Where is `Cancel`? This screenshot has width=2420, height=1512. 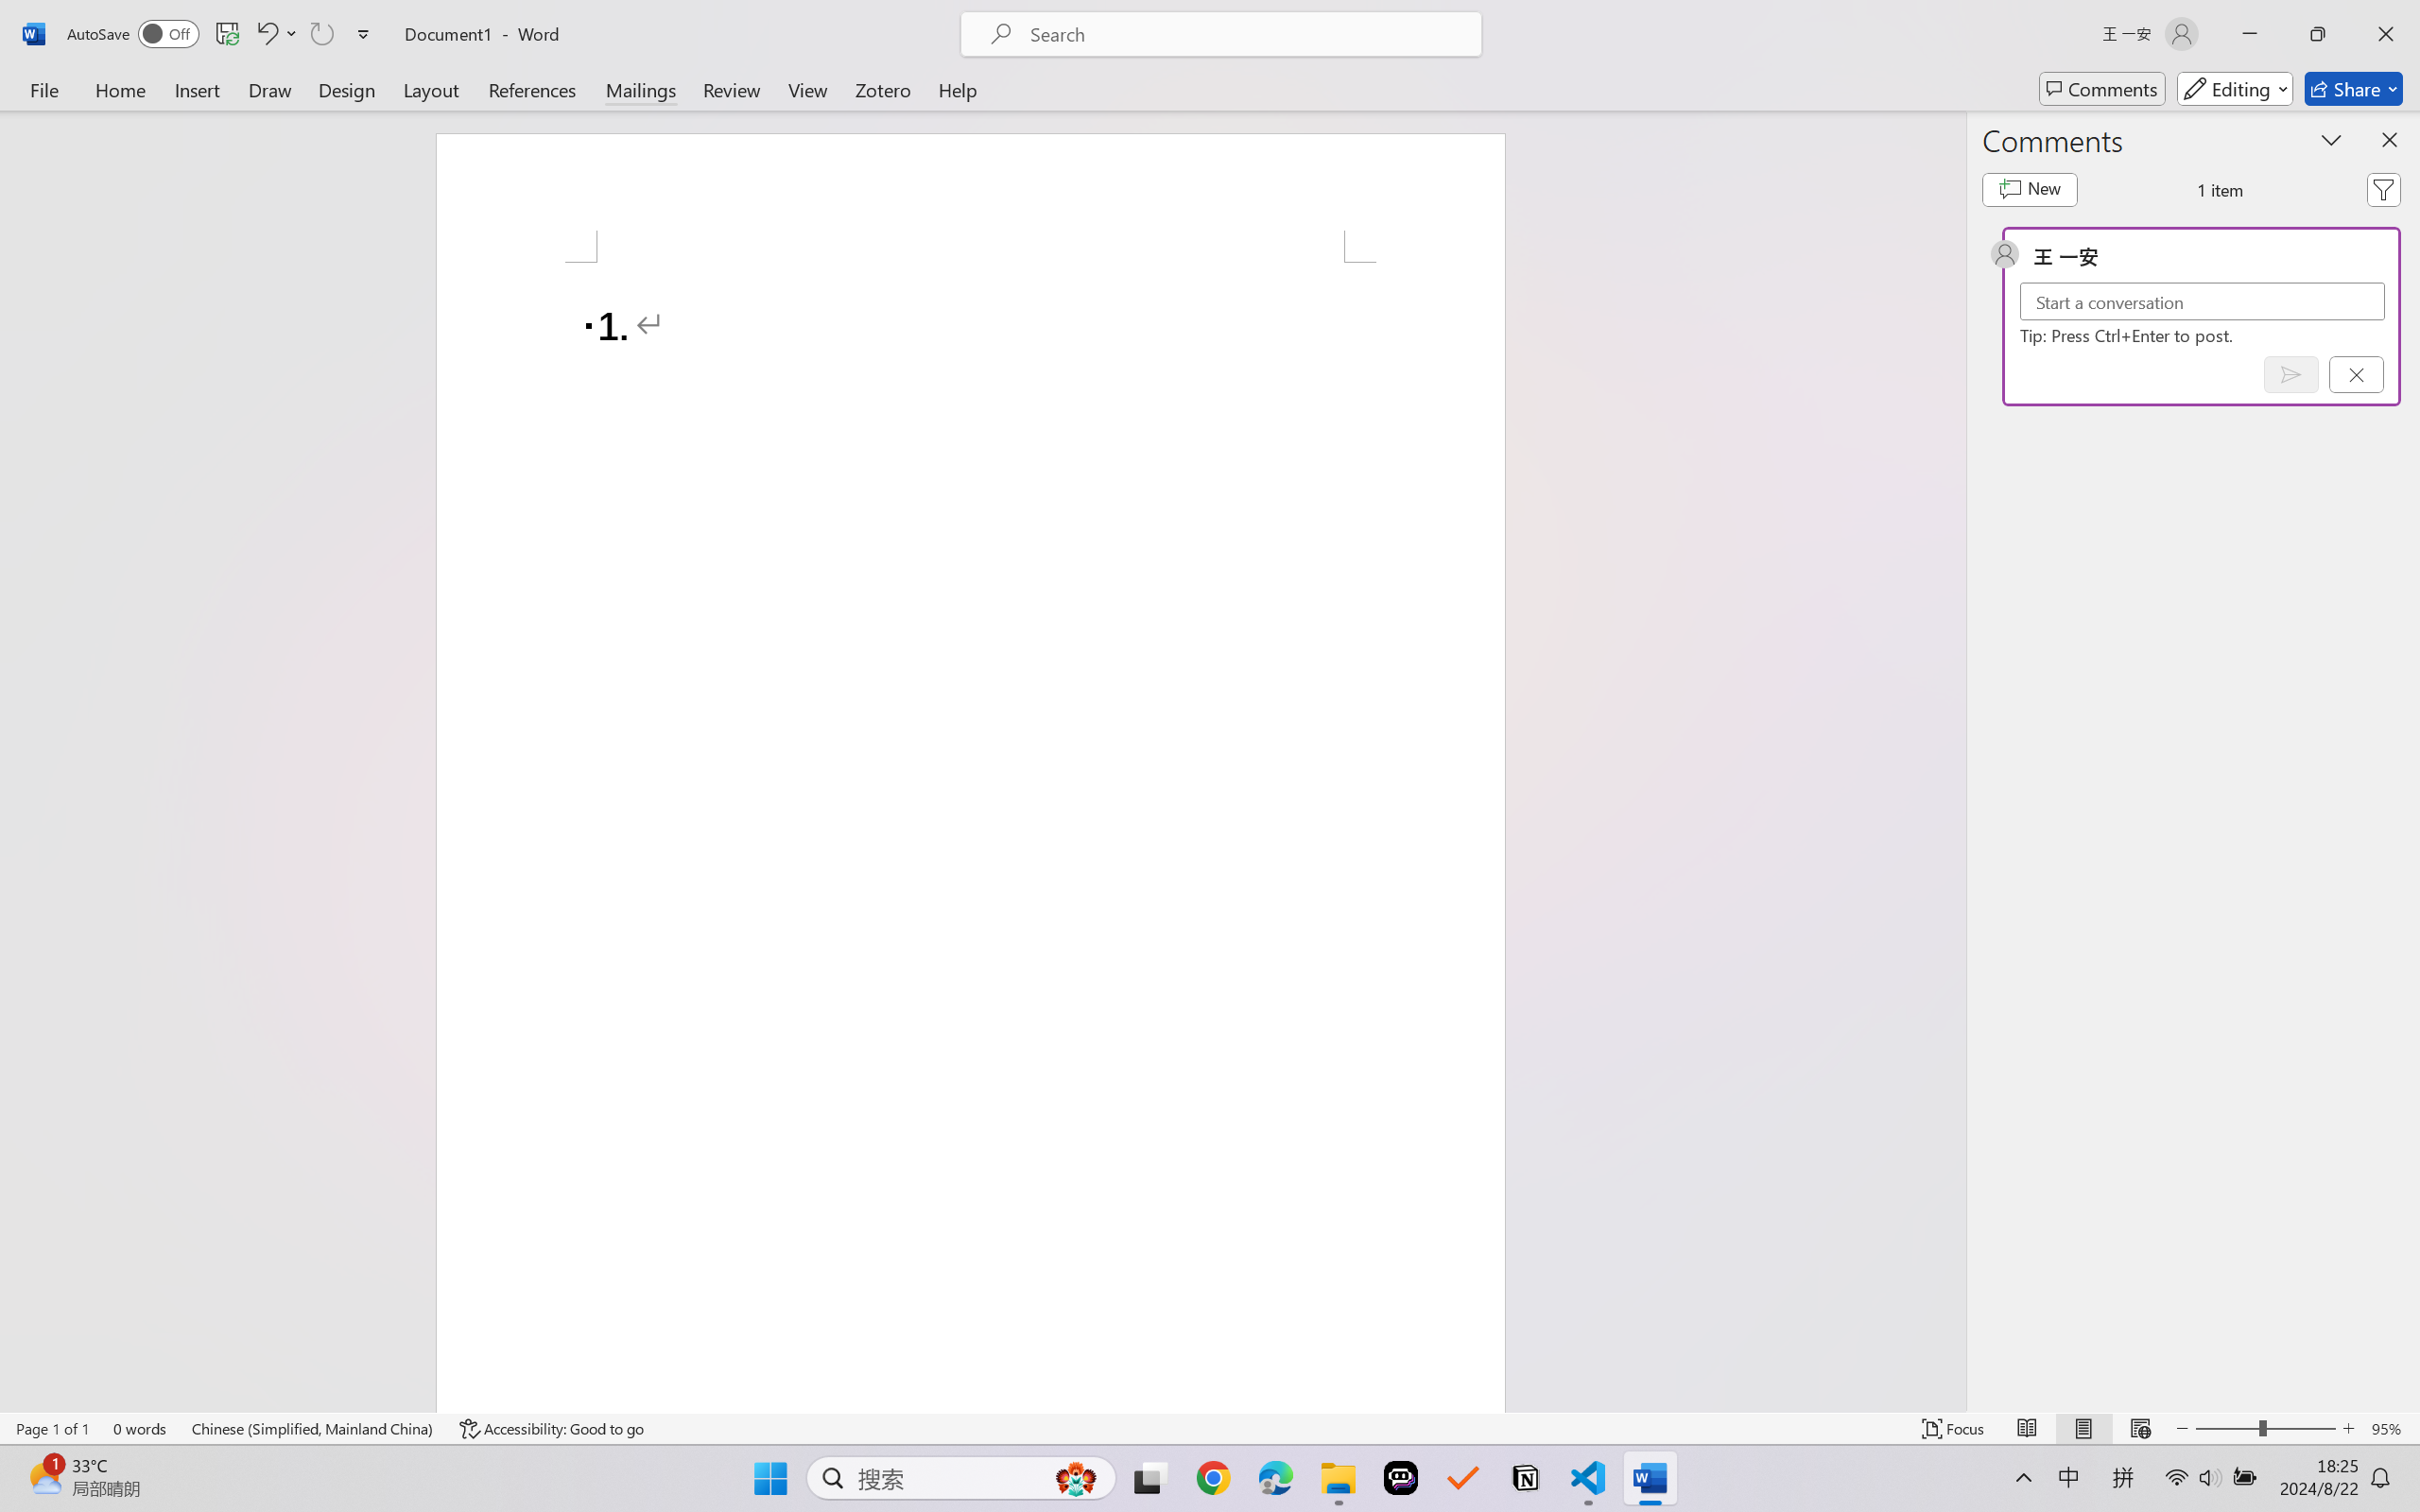 Cancel is located at coordinates (2356, 374).